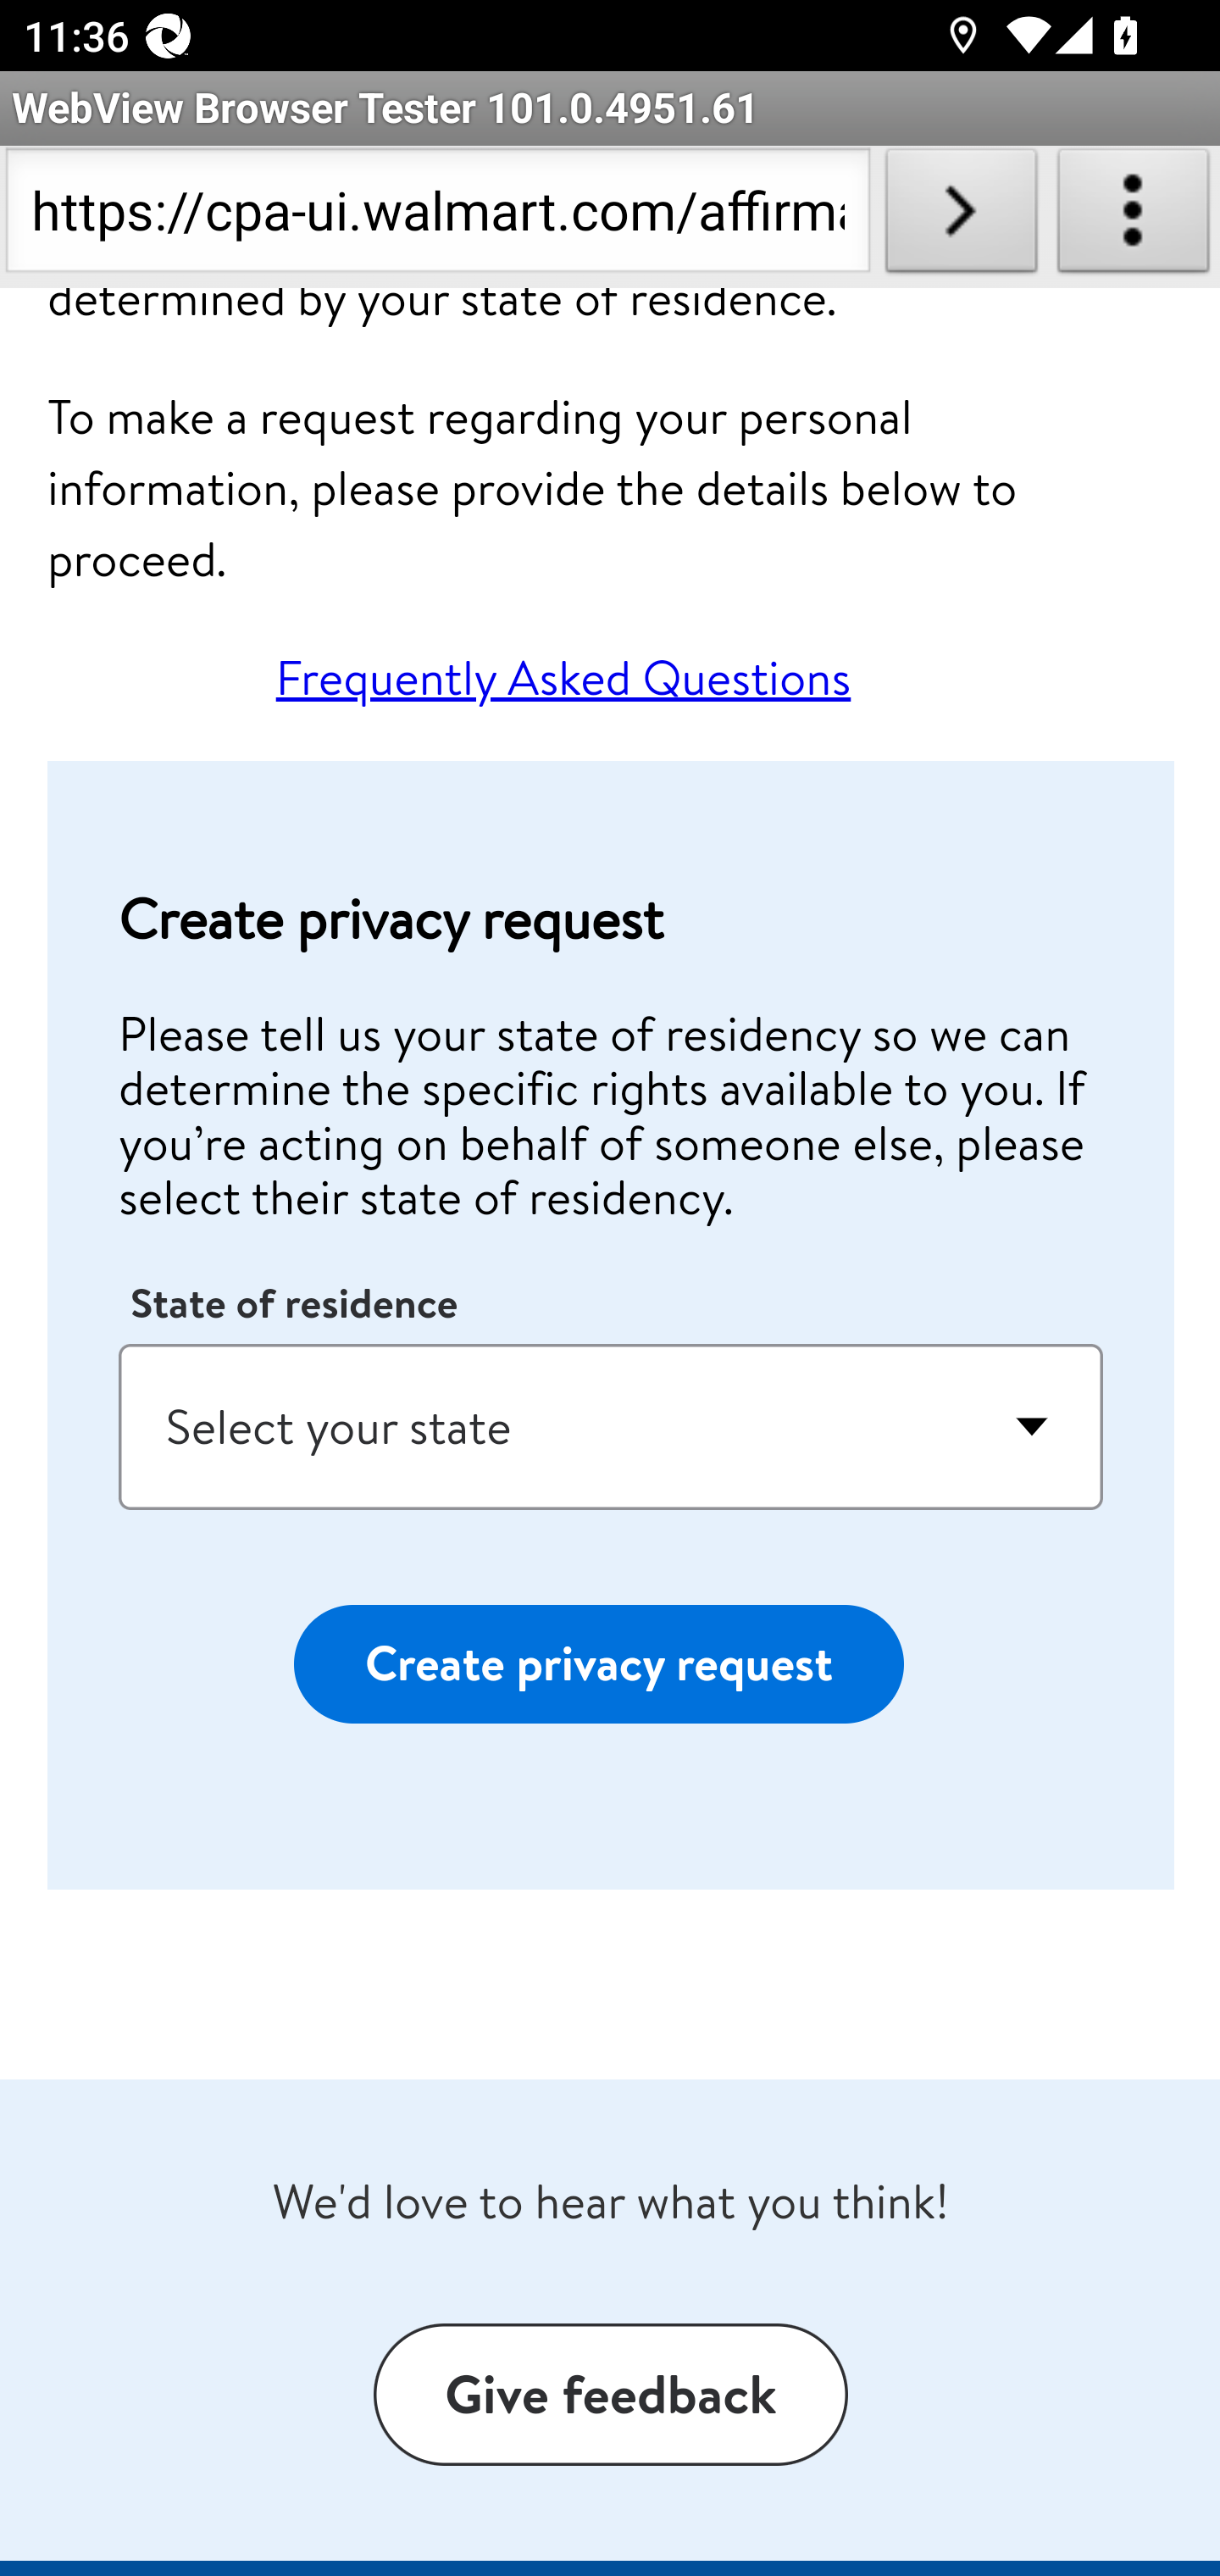 This screenshot has height=2576, width=1220. I want to click on Create privacy request, so click(598, 1664).